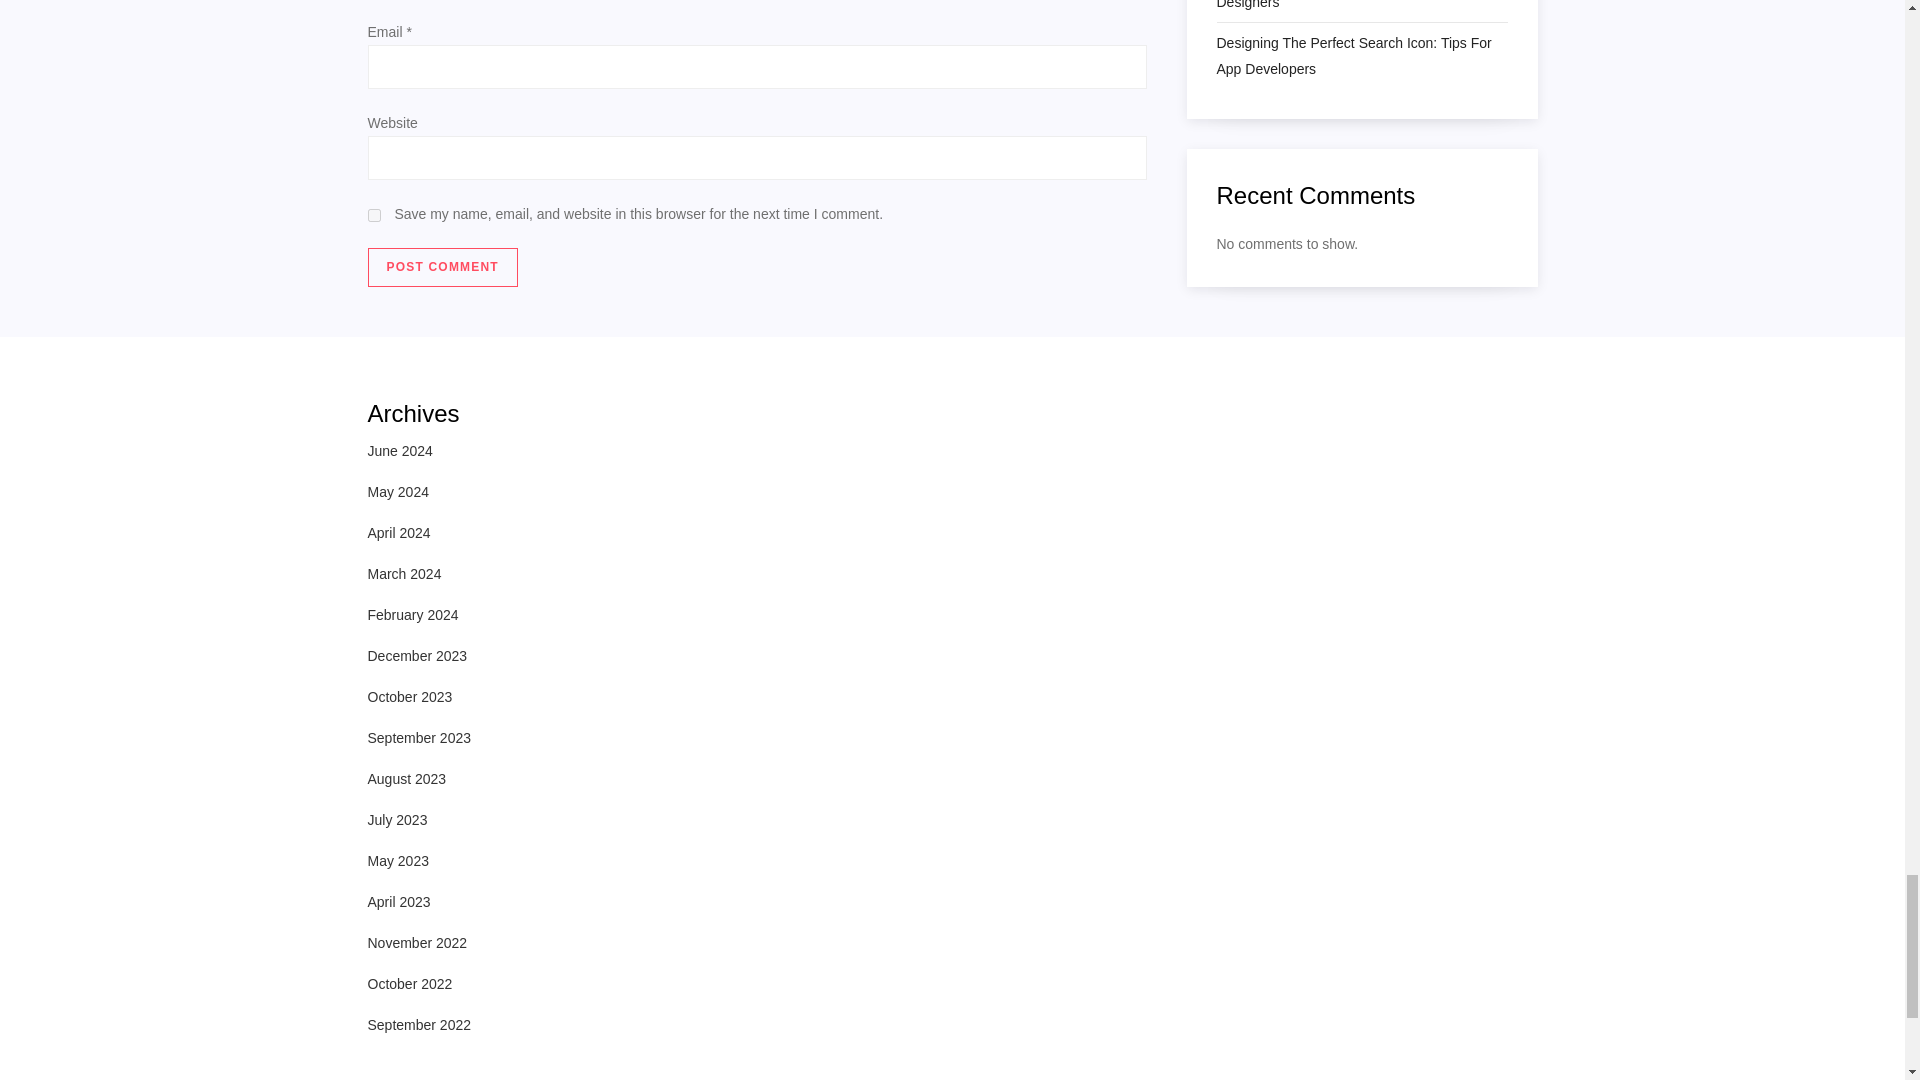 Image resolution: width=1920 pixels, height=1080 pixels. Describe the element at coordinates (418, 655) in the screenshot. I see `December 2023` at that location.